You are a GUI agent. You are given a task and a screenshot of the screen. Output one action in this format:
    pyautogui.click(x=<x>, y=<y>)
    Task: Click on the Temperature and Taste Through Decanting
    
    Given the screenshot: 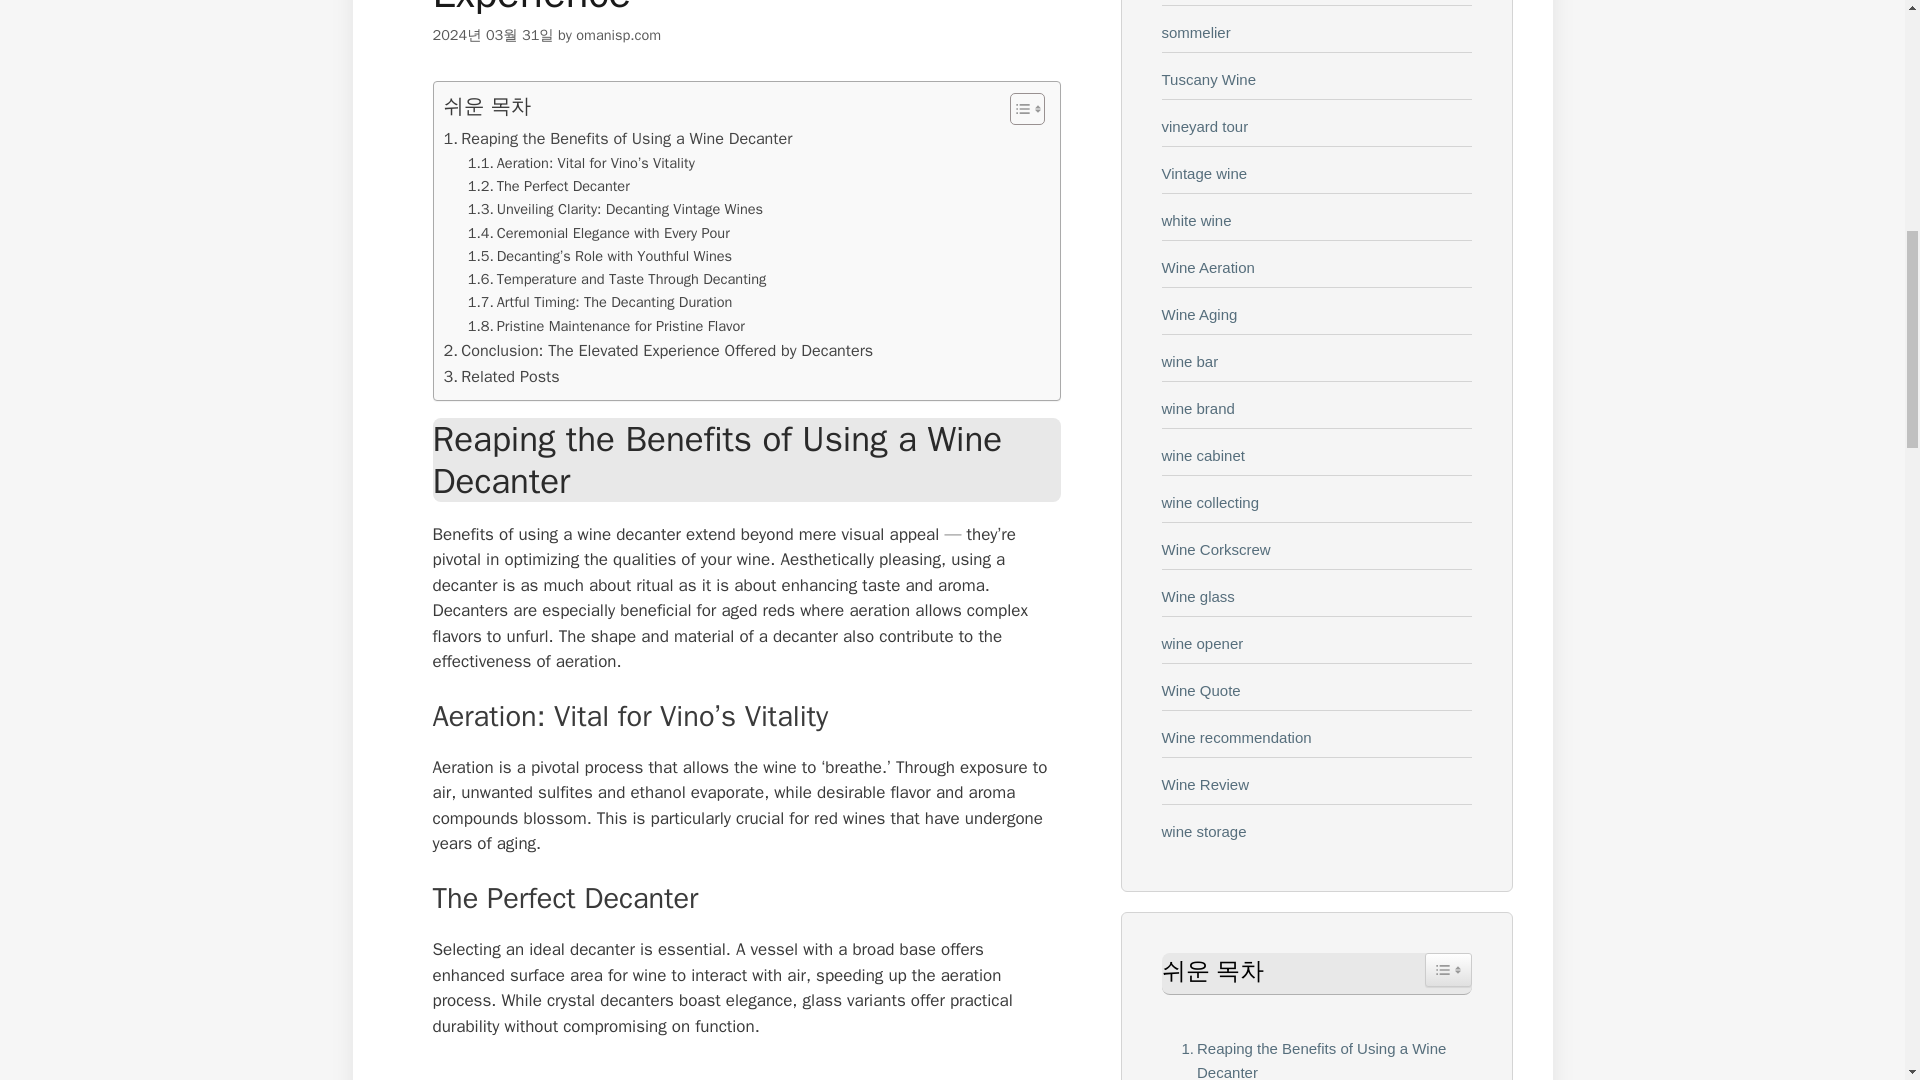 What is the action you would take?
    pyautogui.click(x=617, y=278)
    